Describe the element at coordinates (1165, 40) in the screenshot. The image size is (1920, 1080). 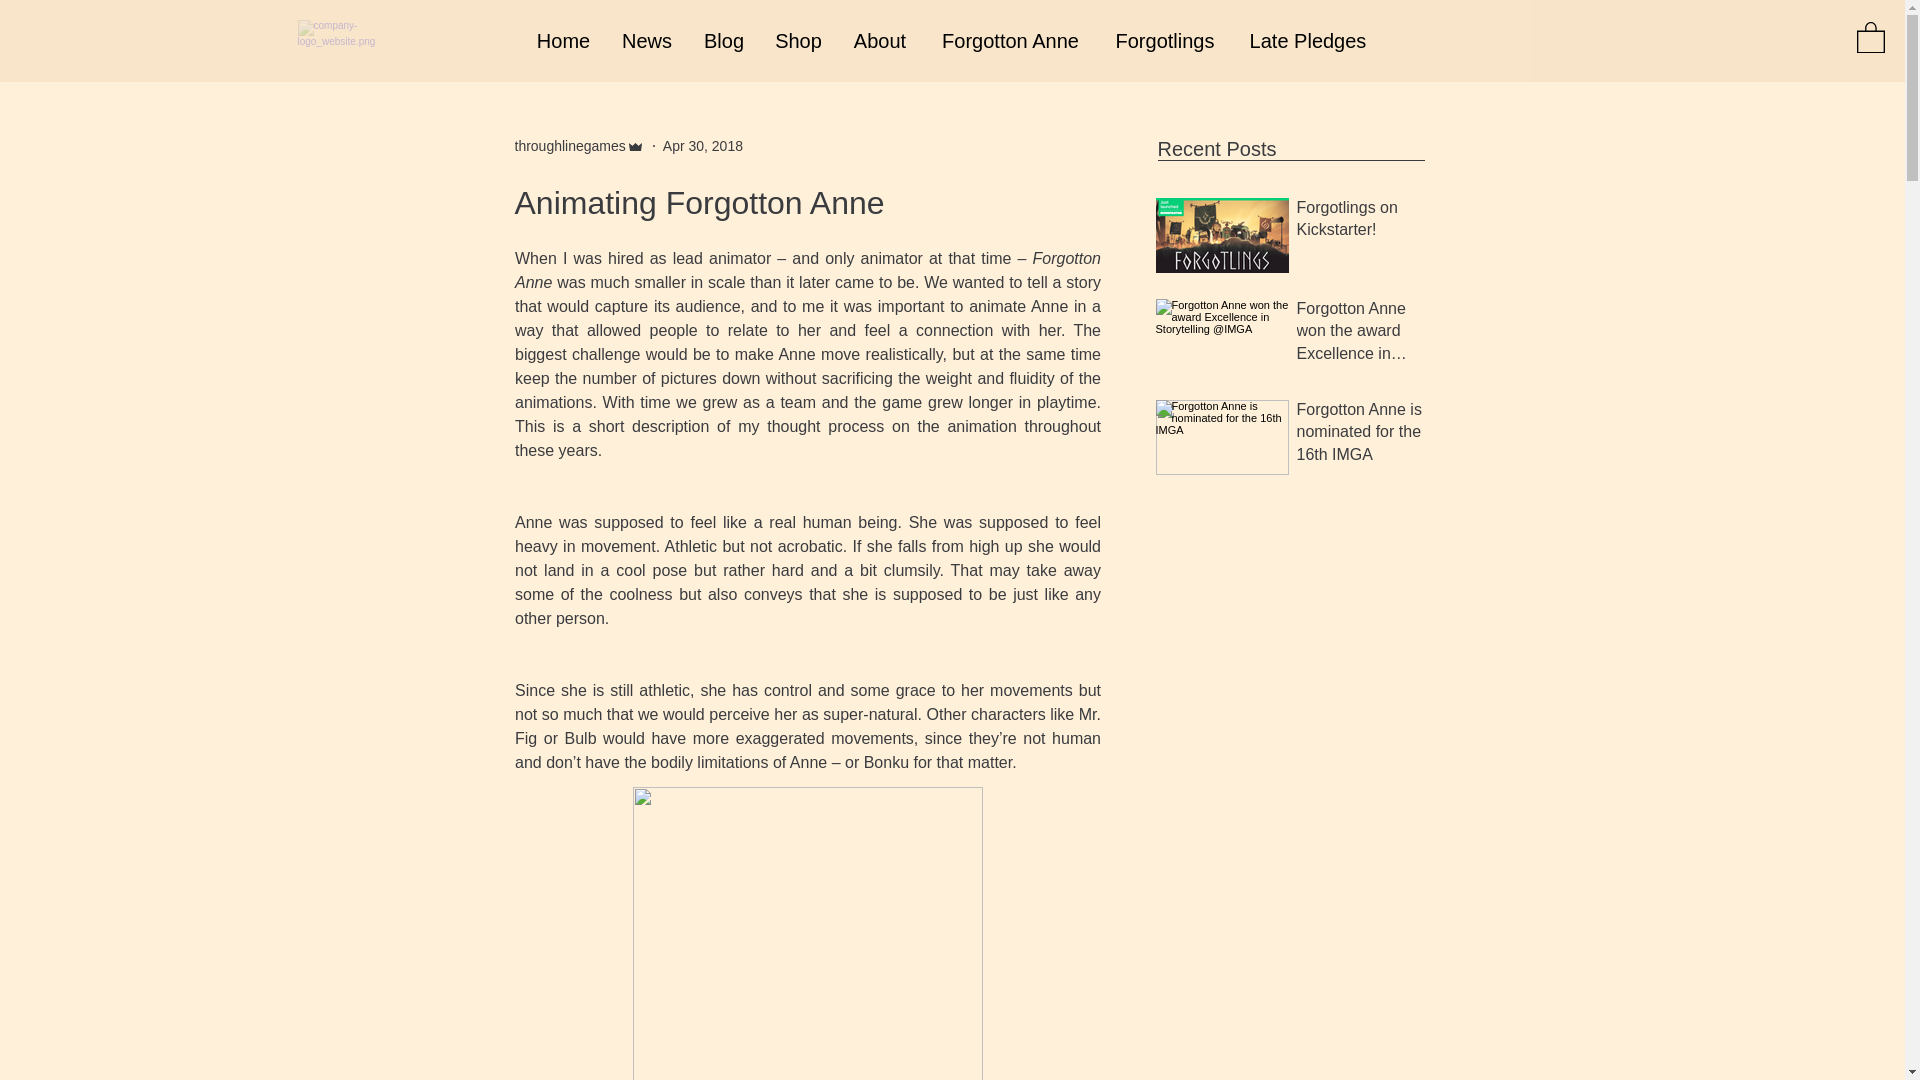
I see `Forgotlings` at that location.